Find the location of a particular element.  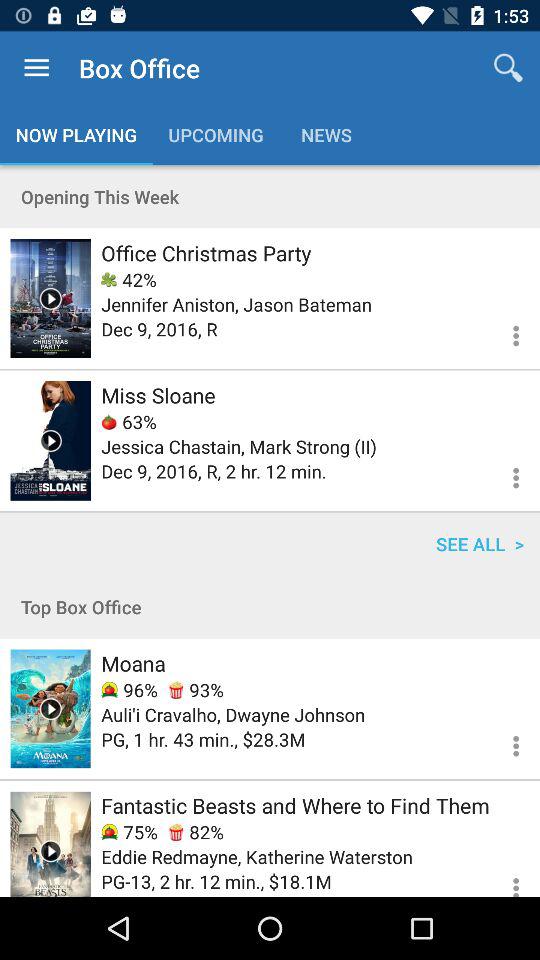

select a movie is located at coordinates (50, 708).